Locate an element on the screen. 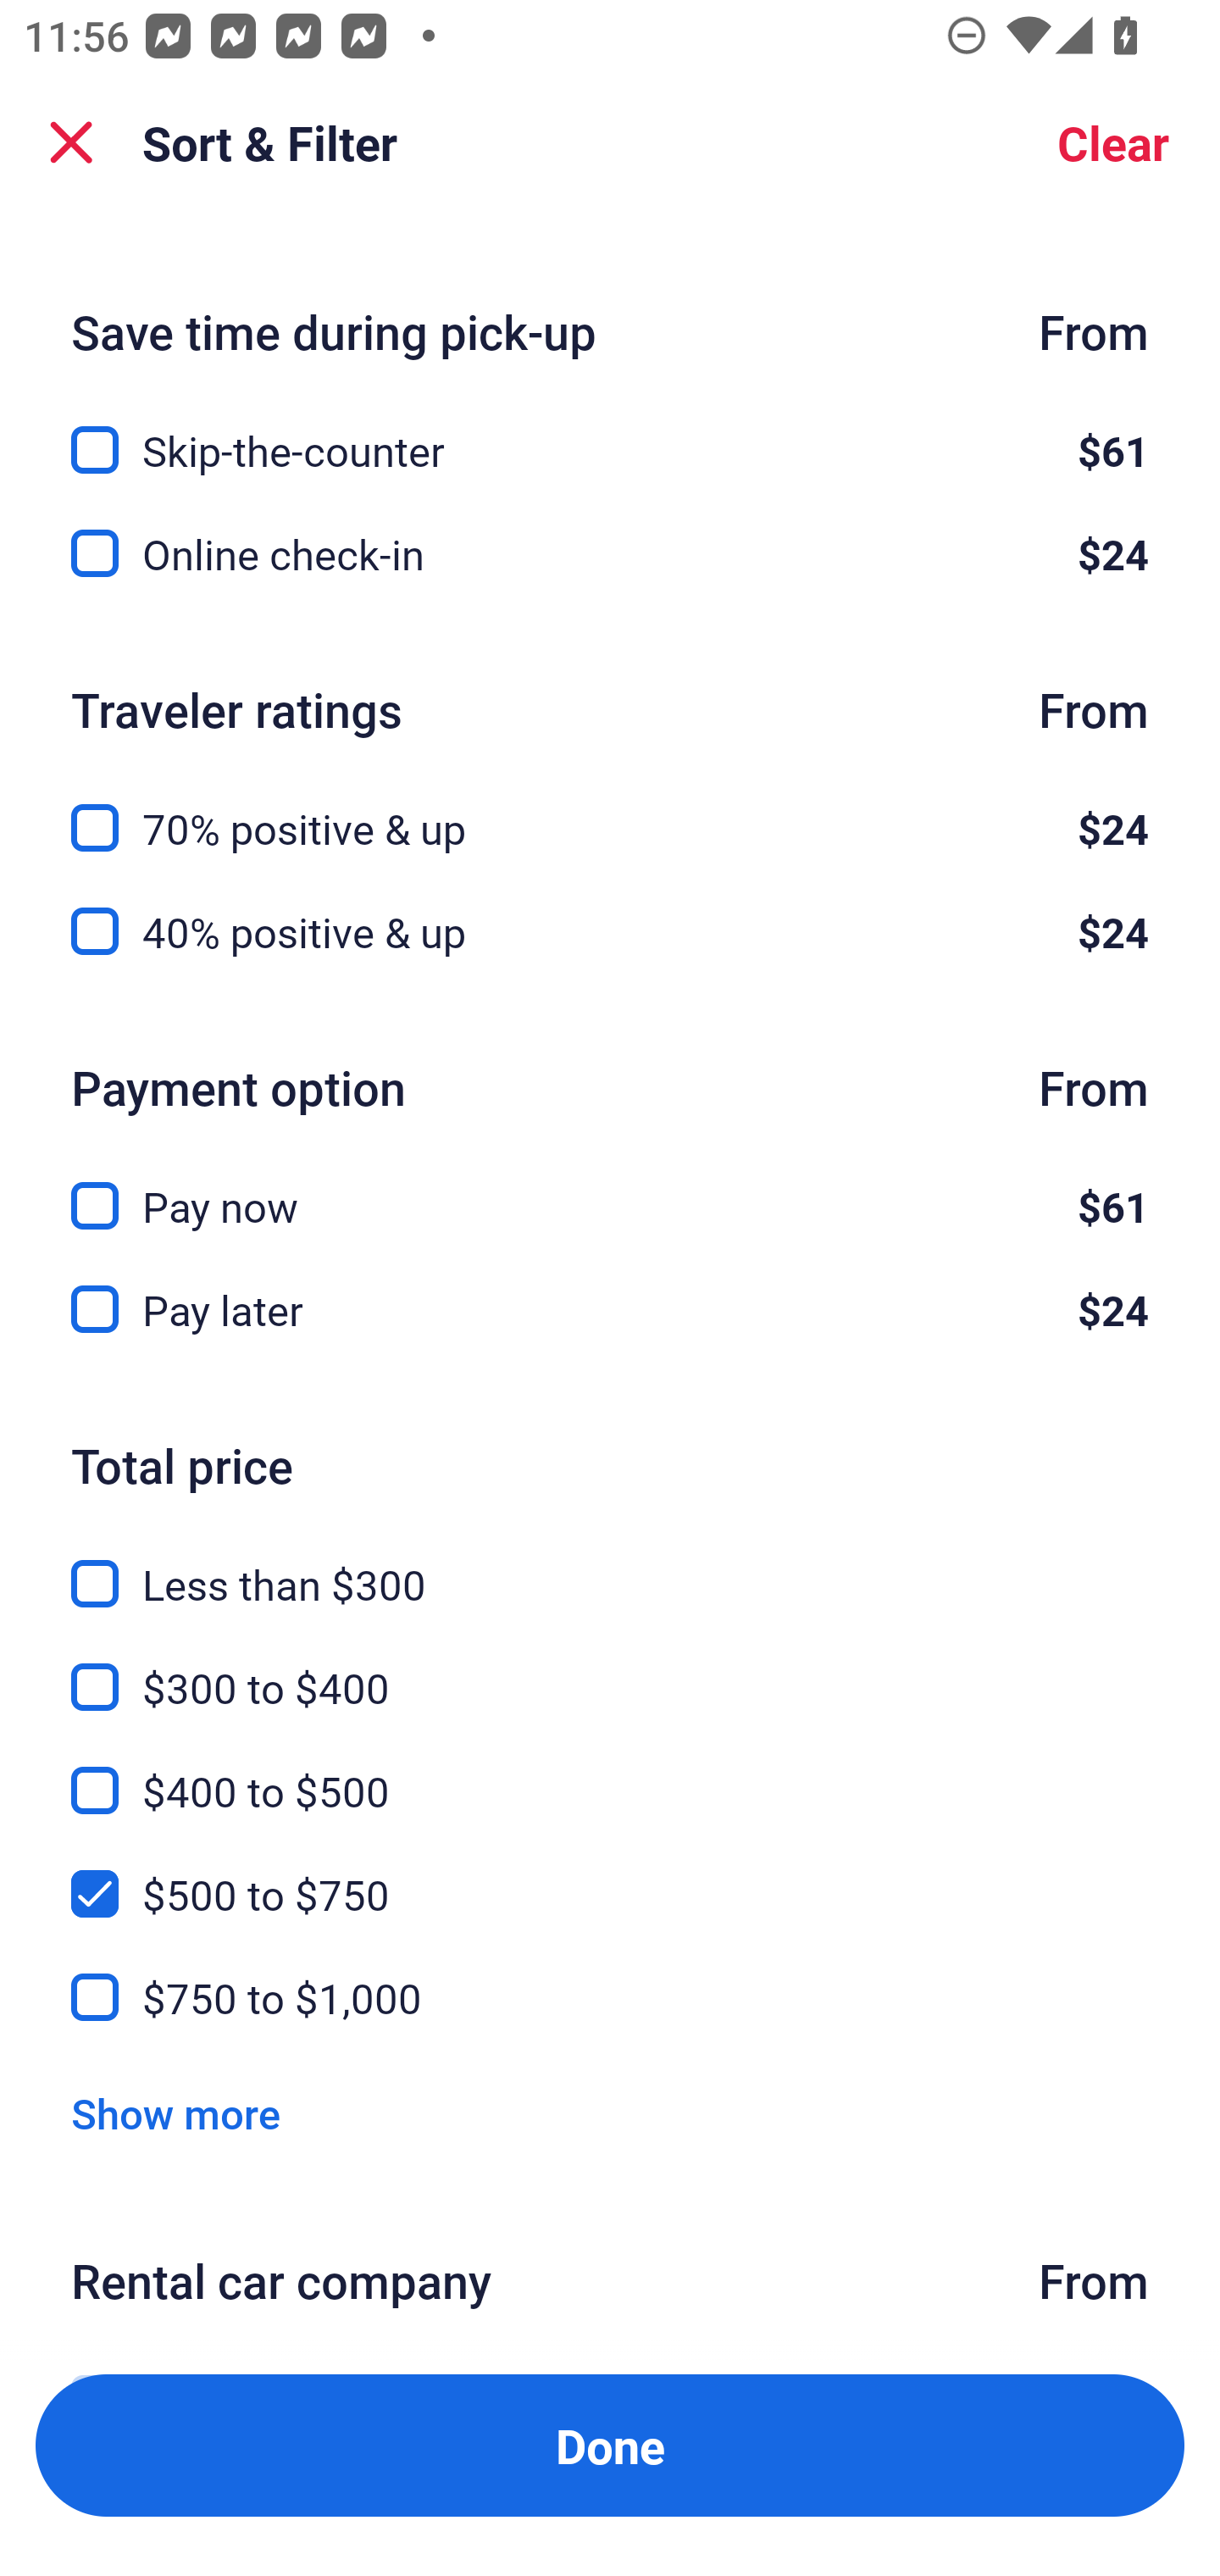  $500 to $750, $500 to $750 is located at coordinates (610, 1874).